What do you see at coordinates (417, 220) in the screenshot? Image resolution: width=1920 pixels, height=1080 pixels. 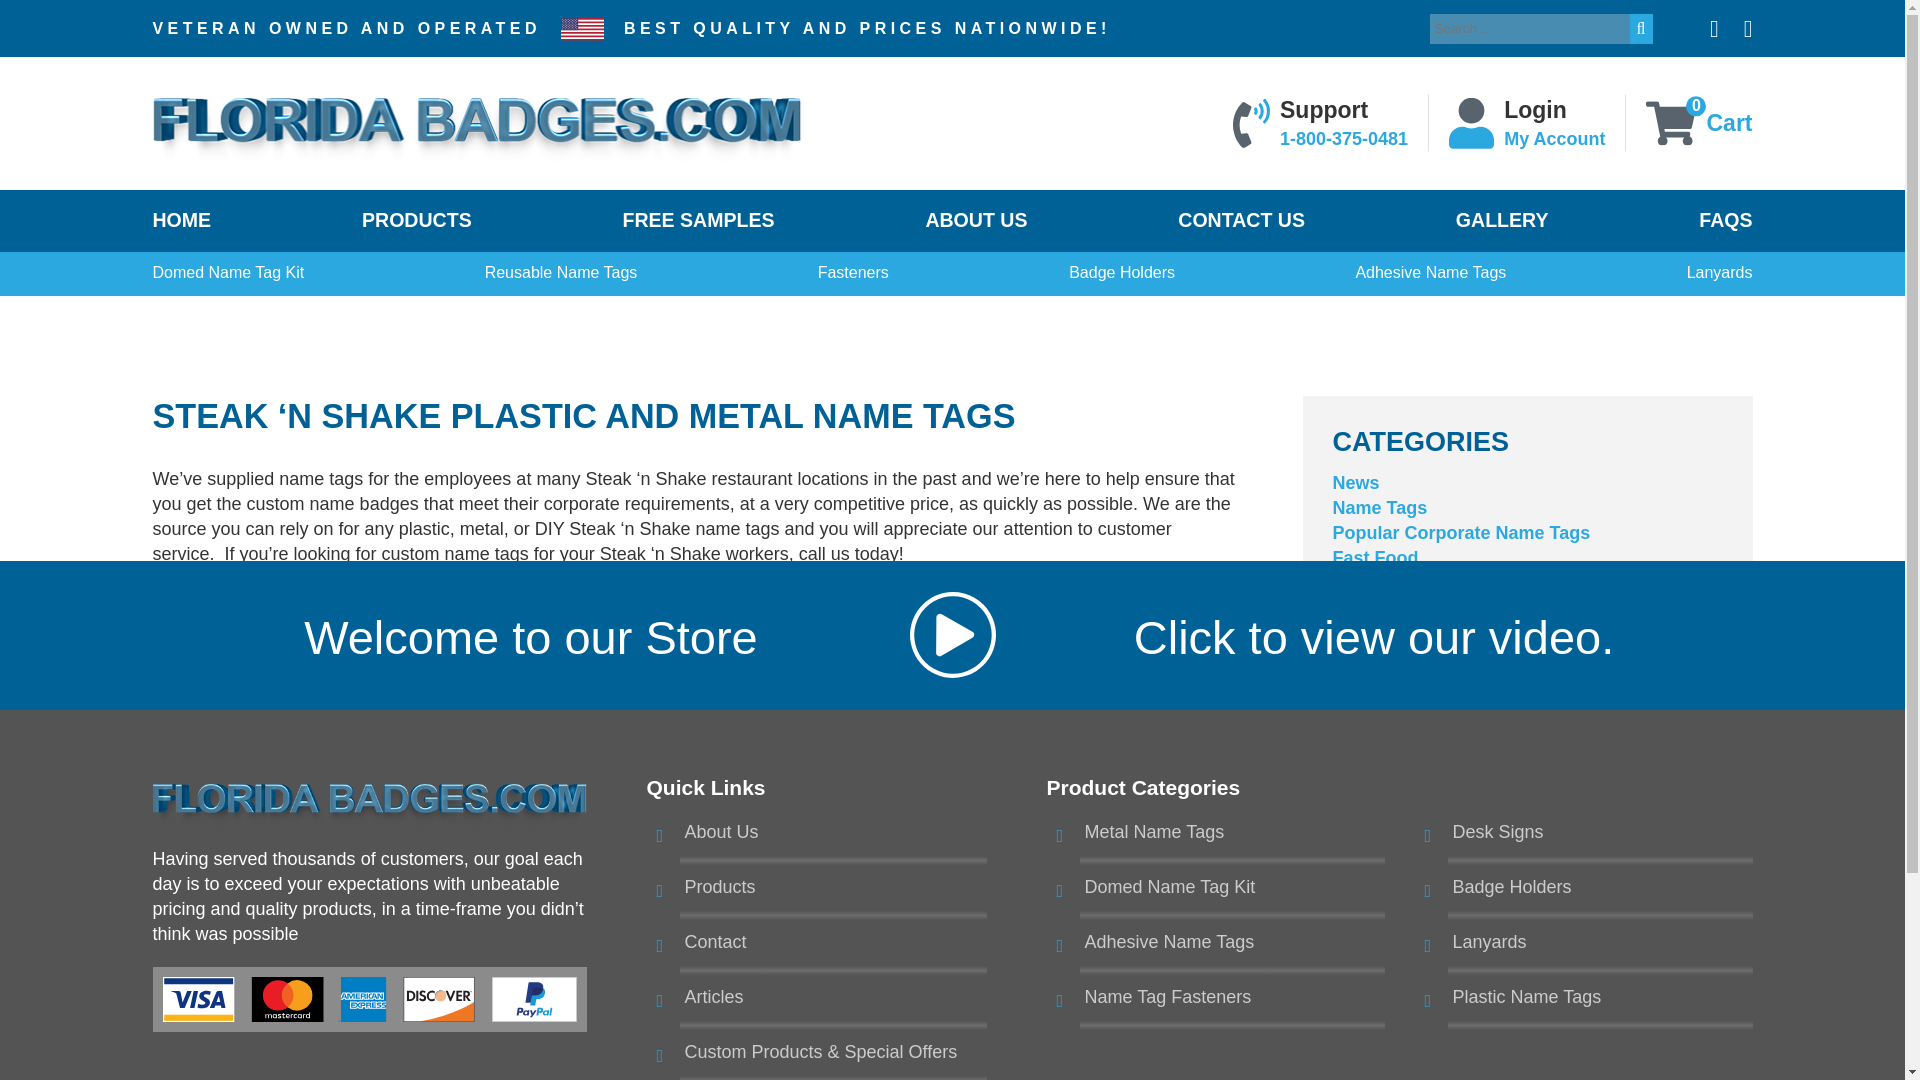 I see `PRODUCTS` at bounding box center [417, 220].